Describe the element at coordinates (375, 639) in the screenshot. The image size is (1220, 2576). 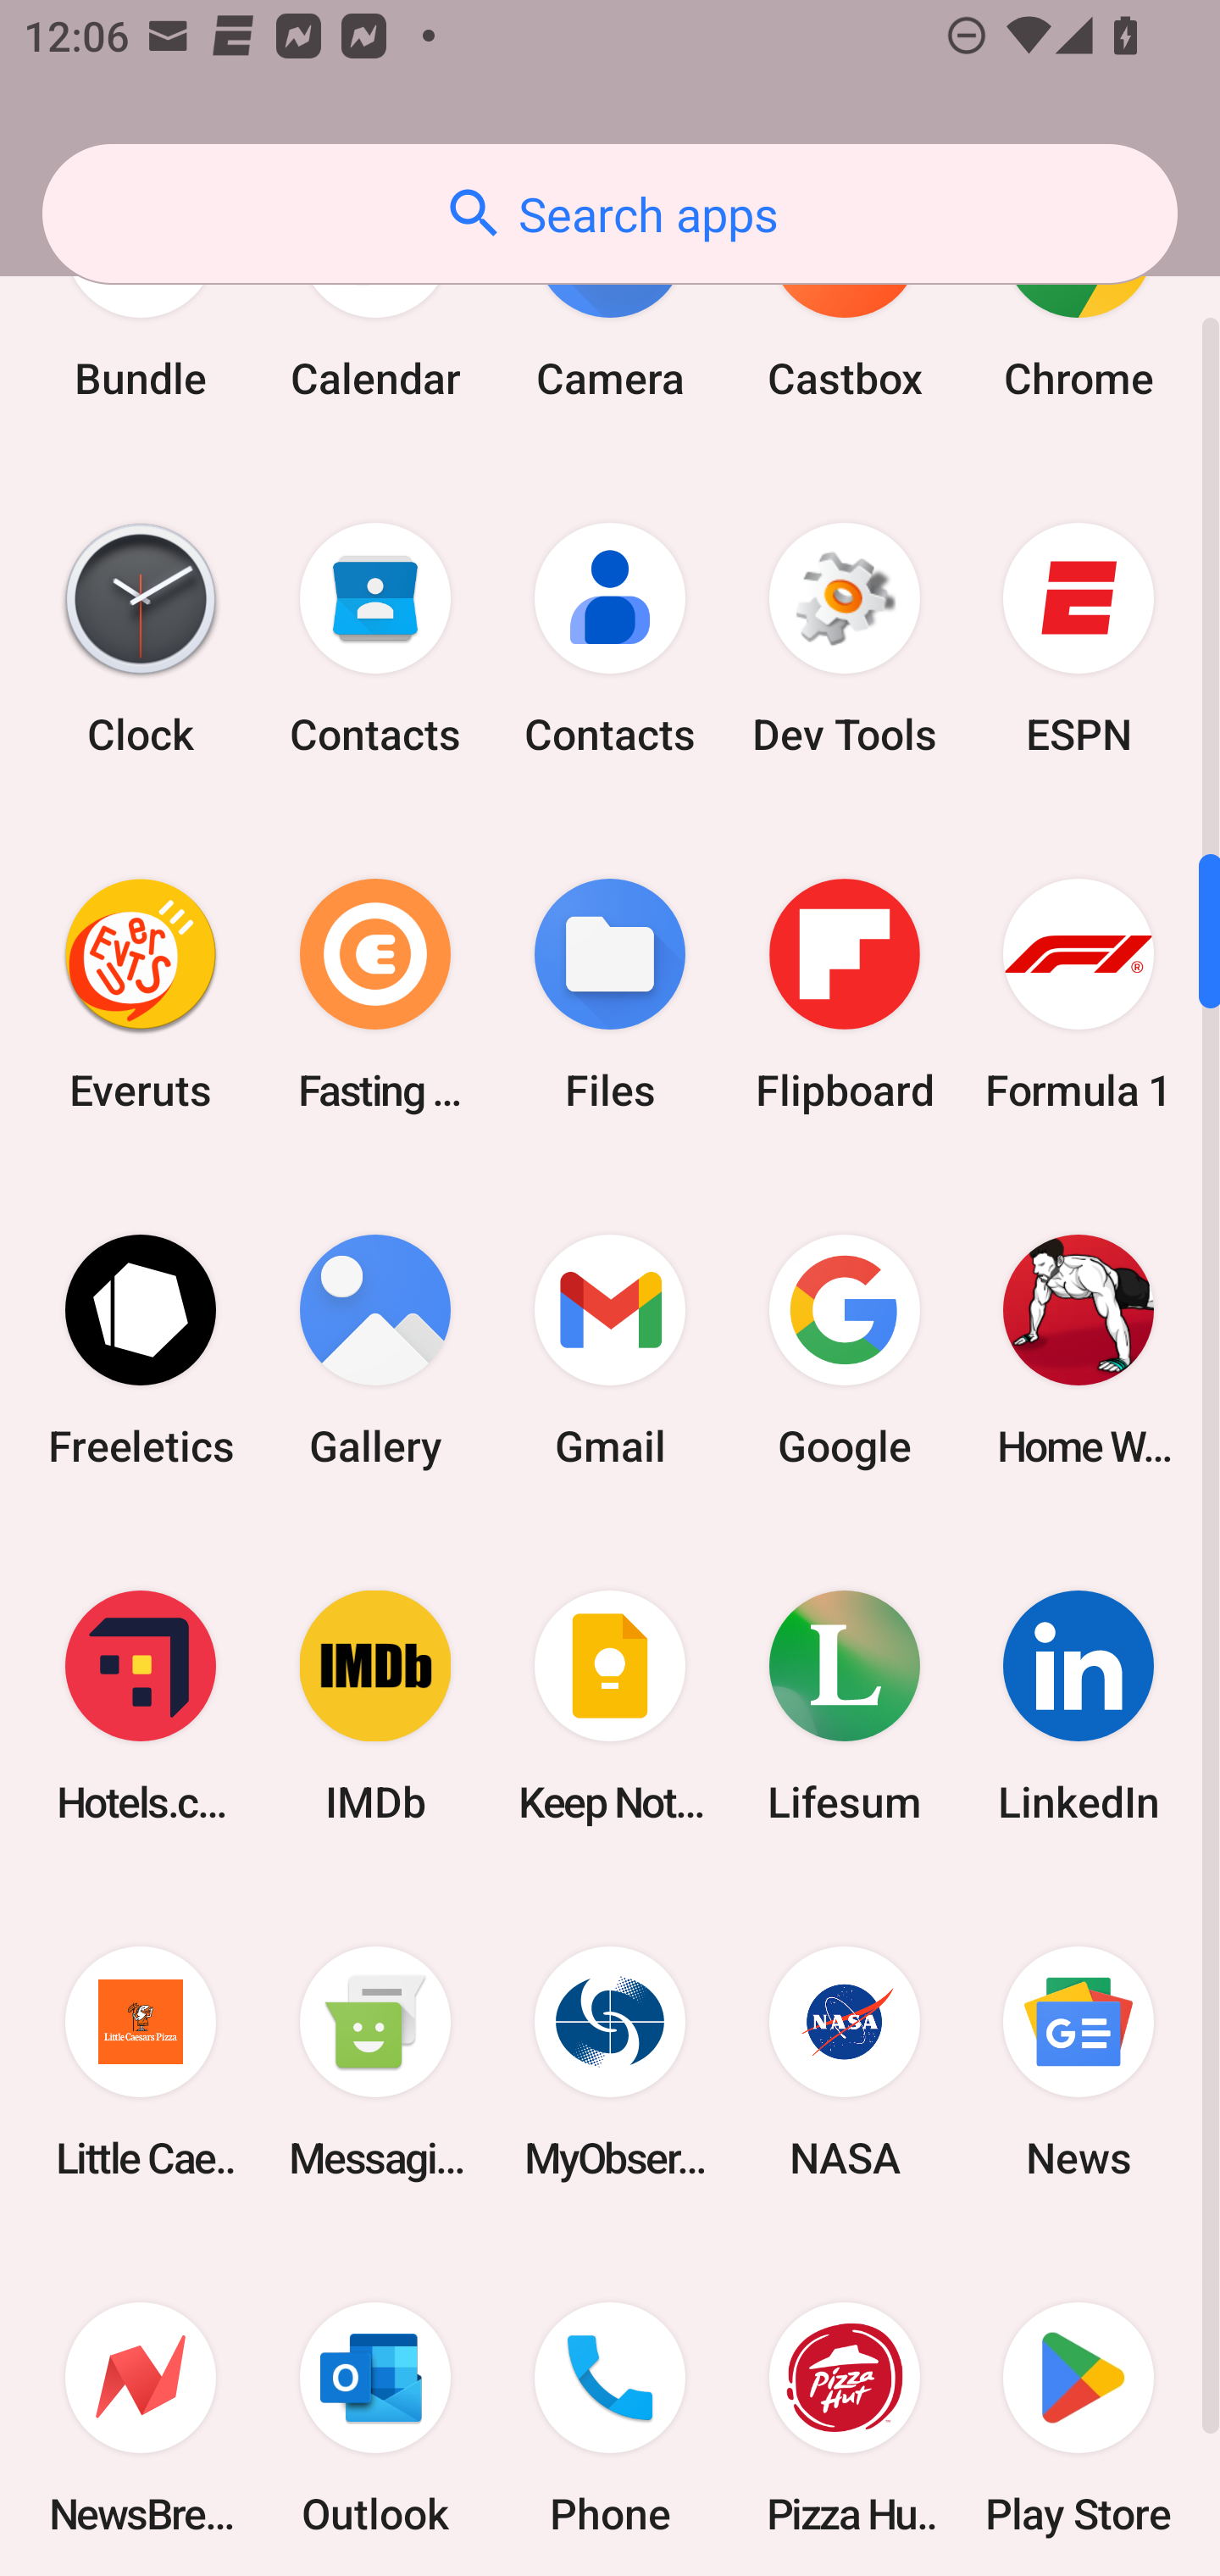
I see `Contacts` at that location.